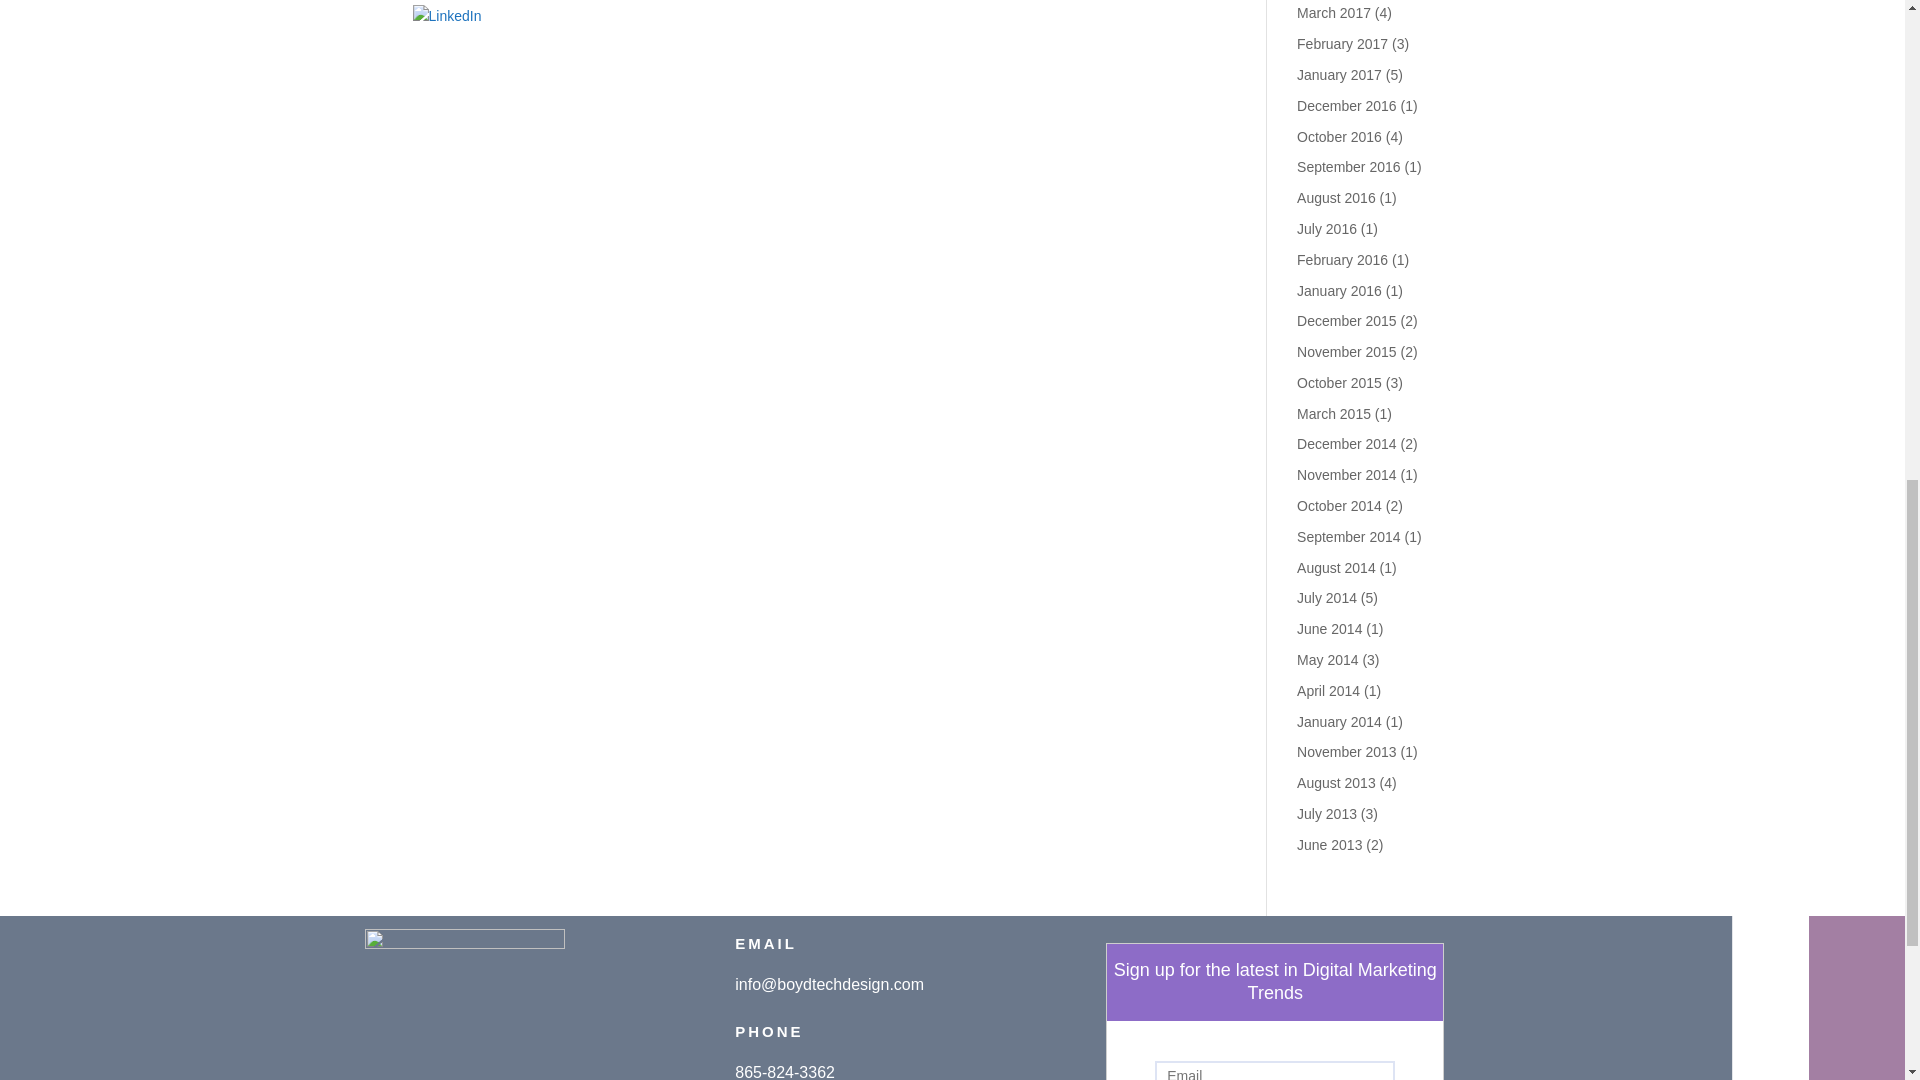  What do you see at coordinates (1334, 12) in the screenshot?
I see `March 2017` at bounding box center [1334, 12].